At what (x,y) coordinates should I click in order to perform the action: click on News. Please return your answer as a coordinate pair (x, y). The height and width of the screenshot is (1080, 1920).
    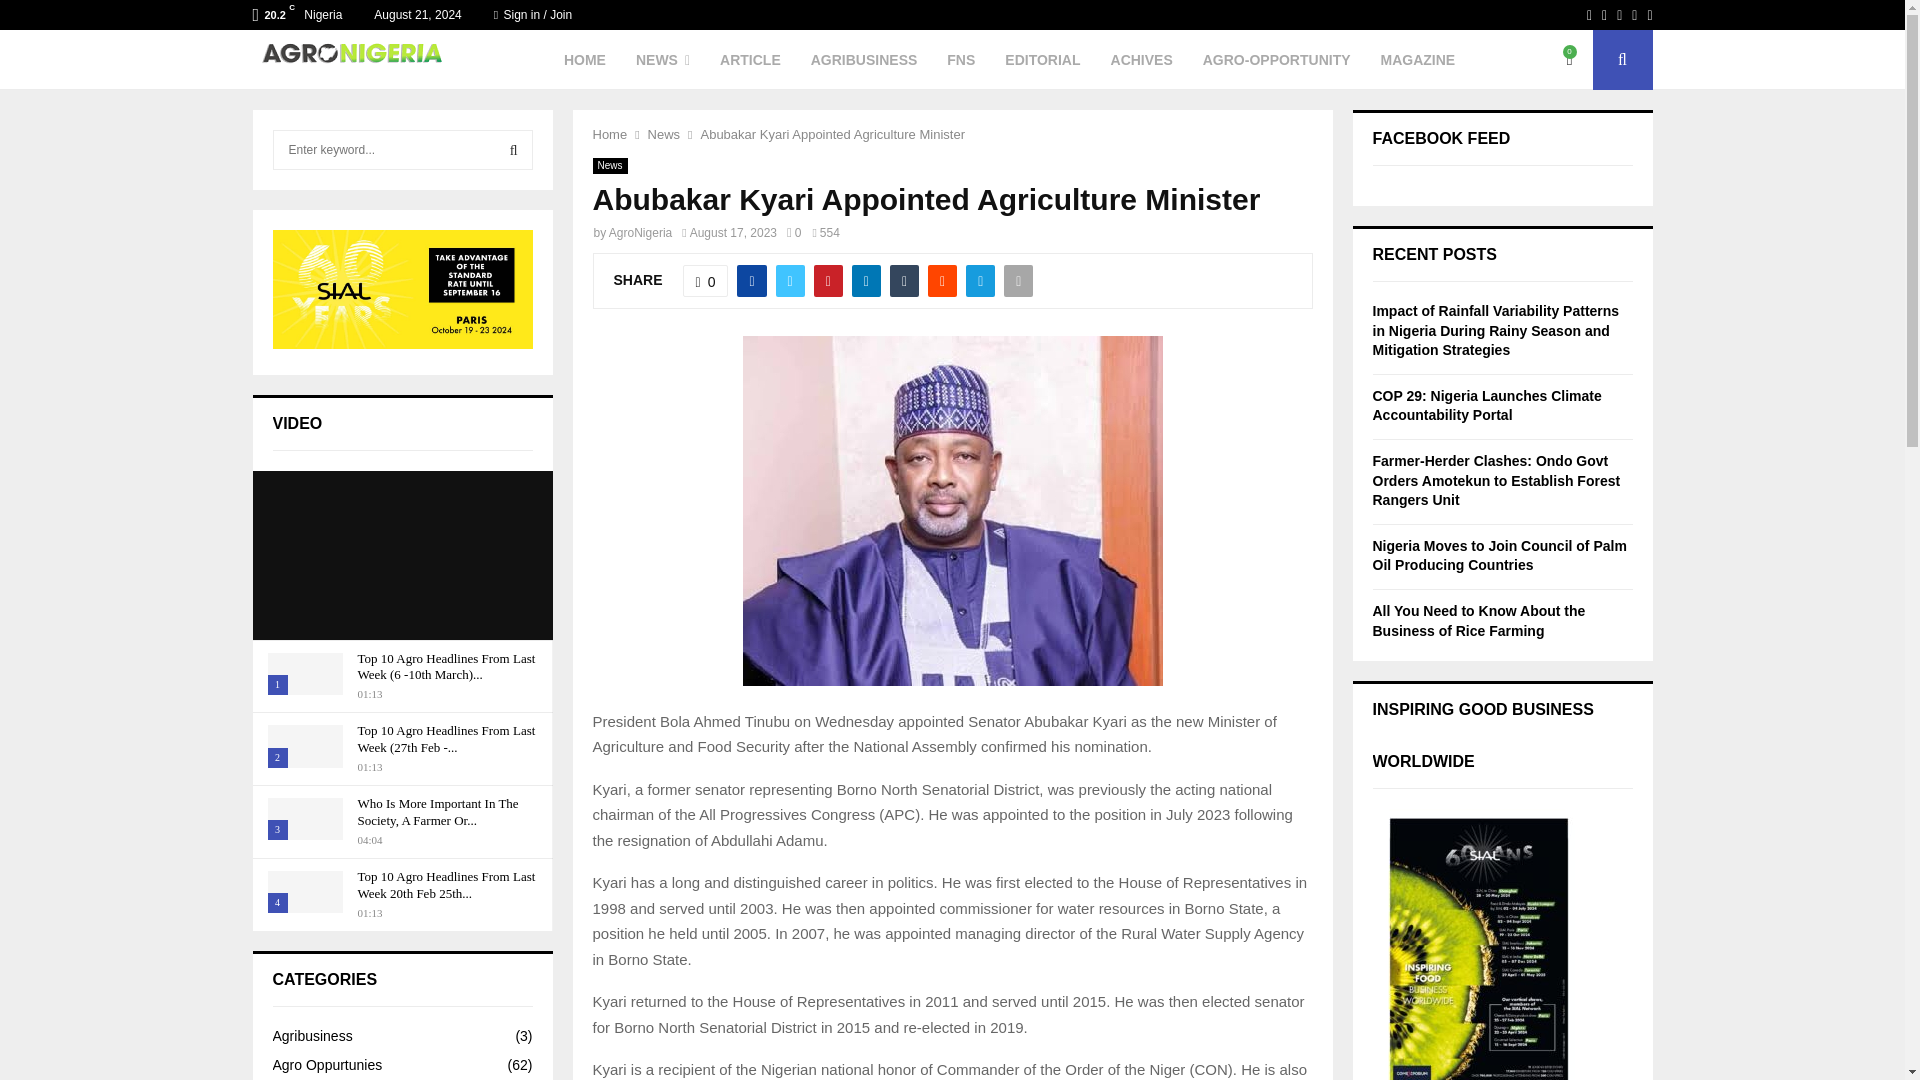
    Looking at the image, I should click on (664, 134).